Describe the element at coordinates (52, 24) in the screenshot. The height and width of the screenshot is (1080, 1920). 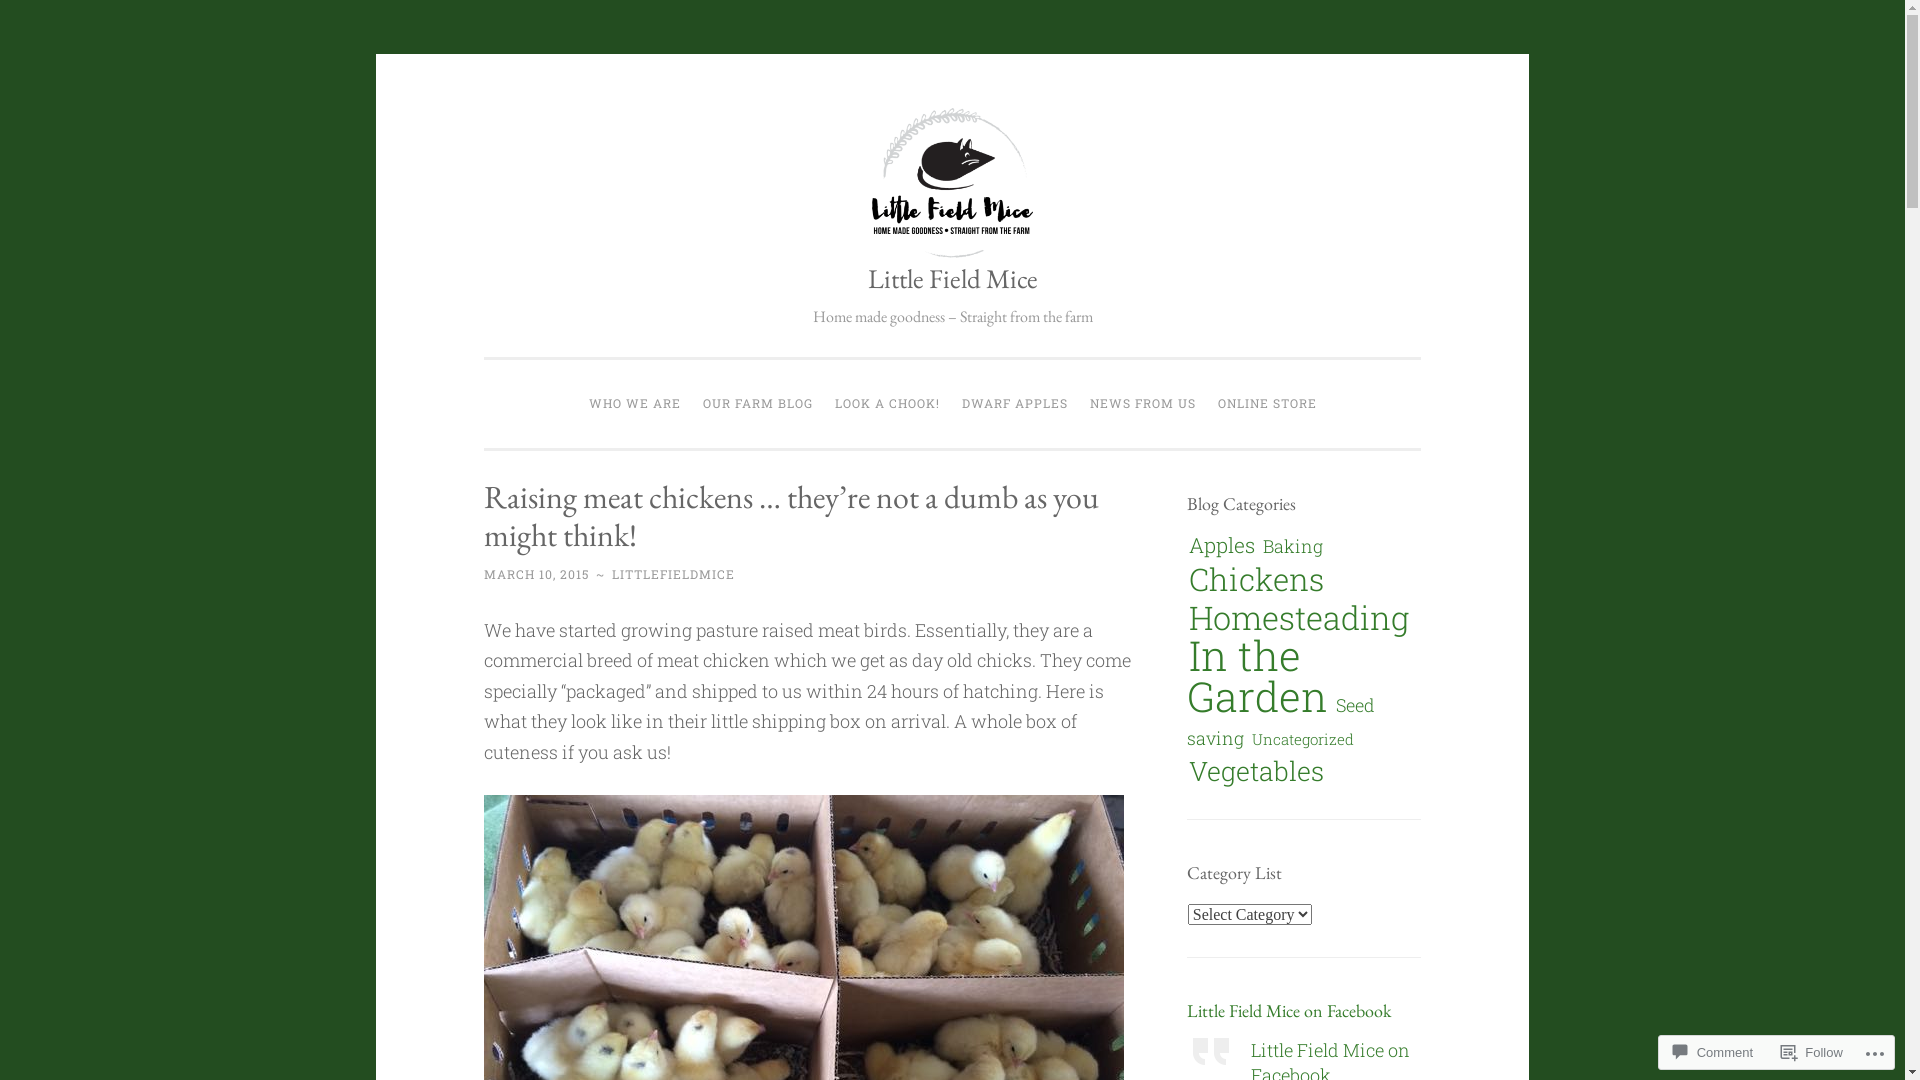
I see `Search` at that location.